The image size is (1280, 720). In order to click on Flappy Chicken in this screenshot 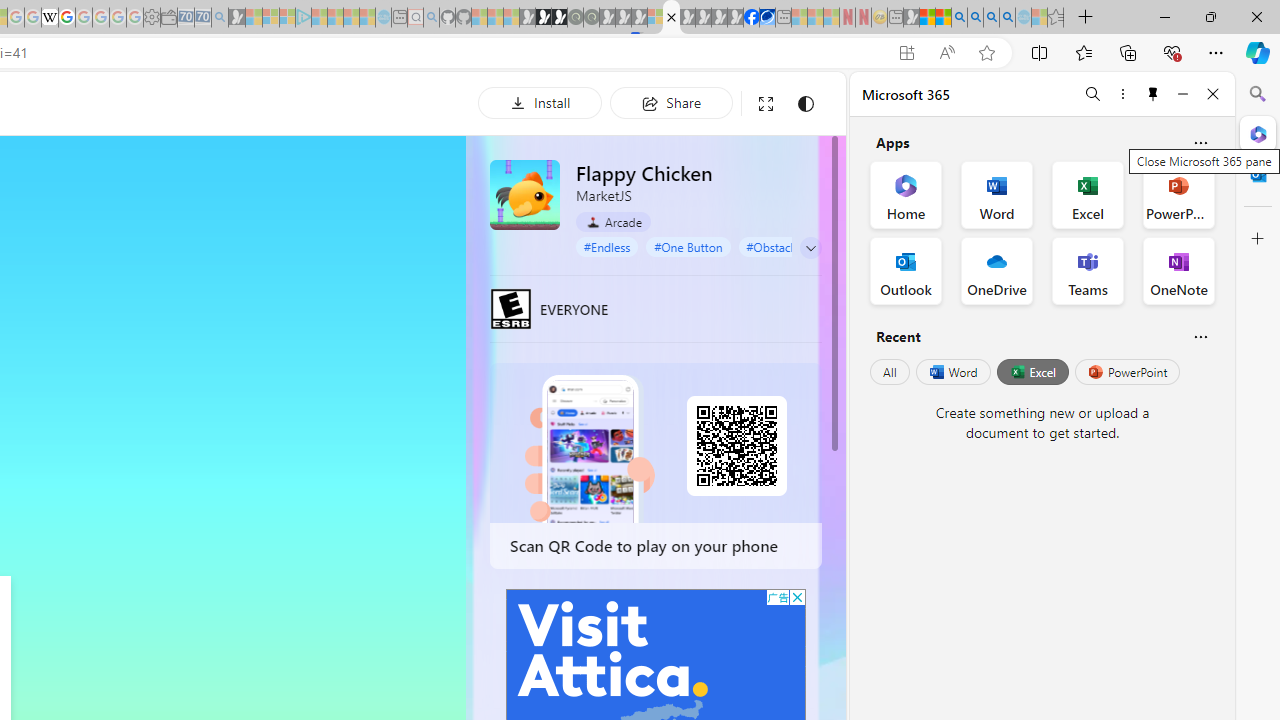, I will do `click(525, 194)`.